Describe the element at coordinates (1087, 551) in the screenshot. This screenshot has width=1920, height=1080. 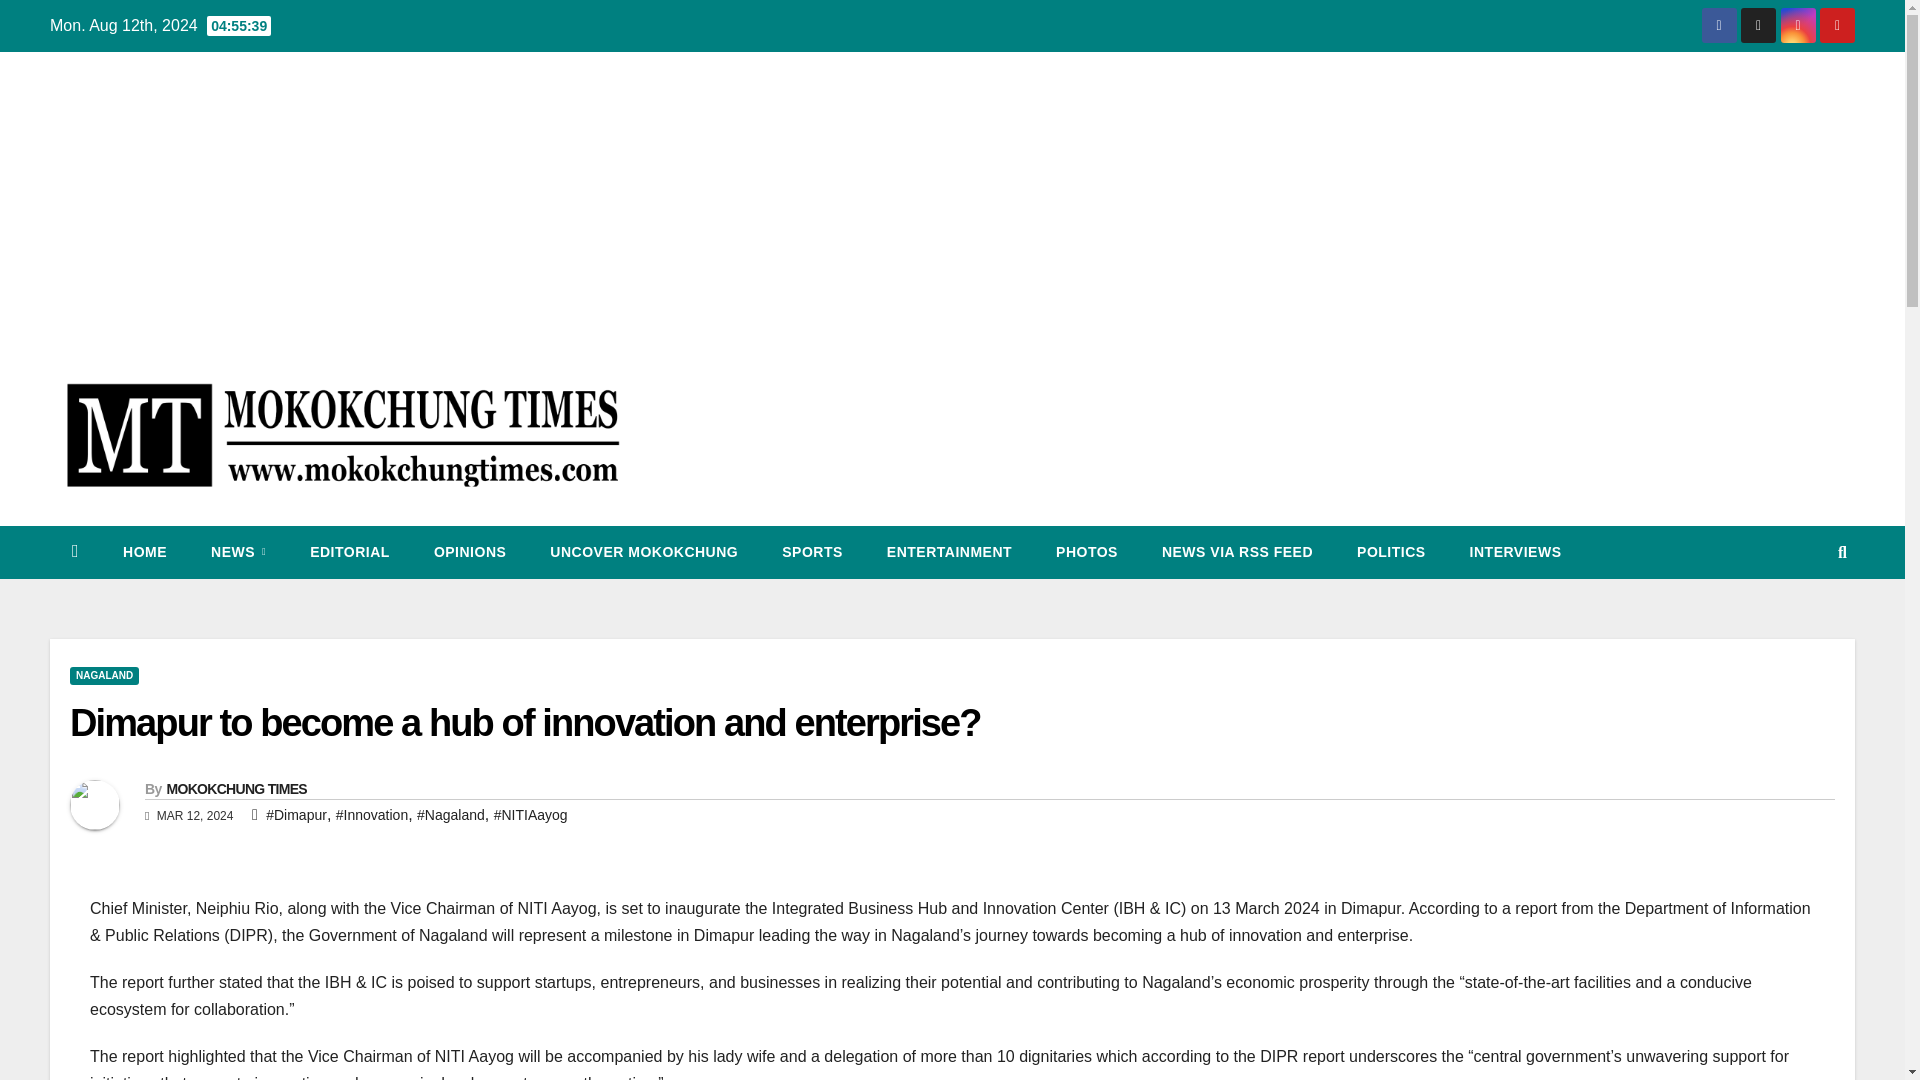
I see `Photos` at that location.